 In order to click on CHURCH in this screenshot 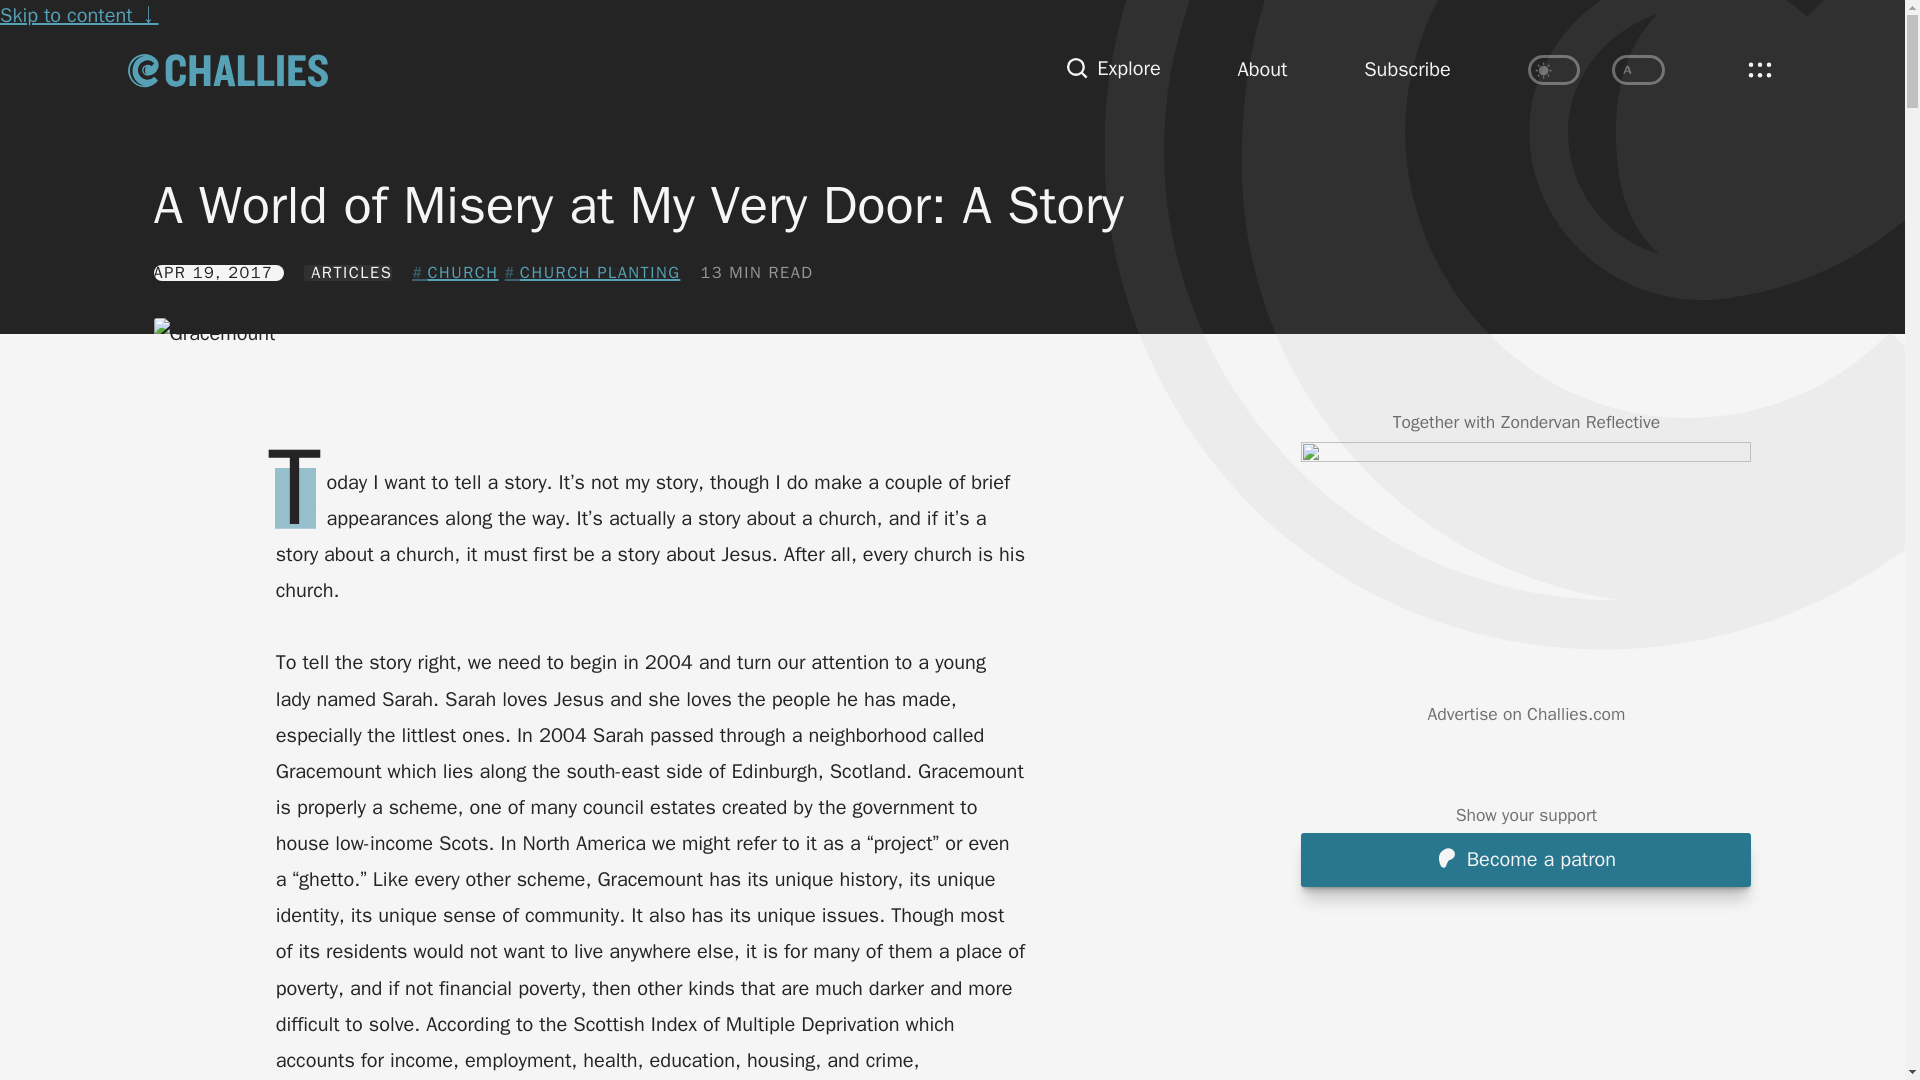, I will do `click(454, 273)`.